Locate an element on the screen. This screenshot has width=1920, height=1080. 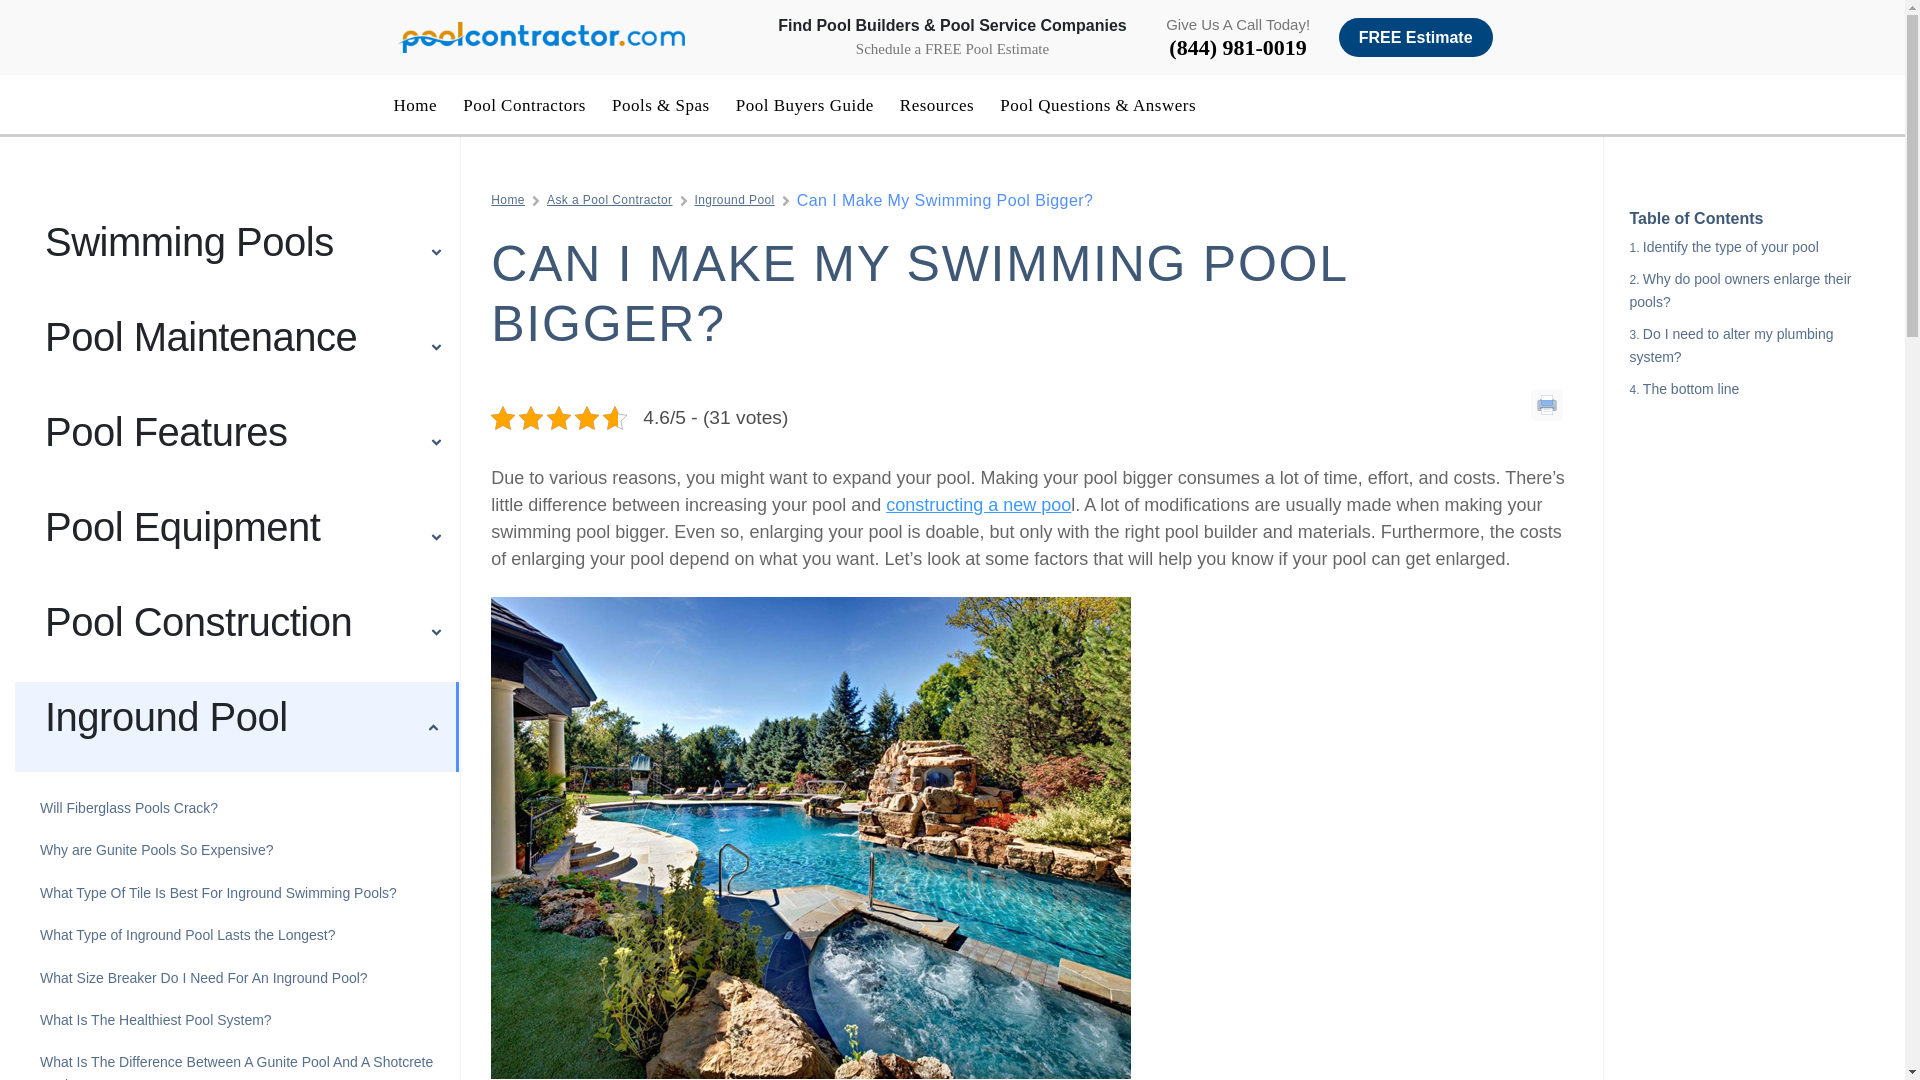
Home is located at coordinates (508, 200).